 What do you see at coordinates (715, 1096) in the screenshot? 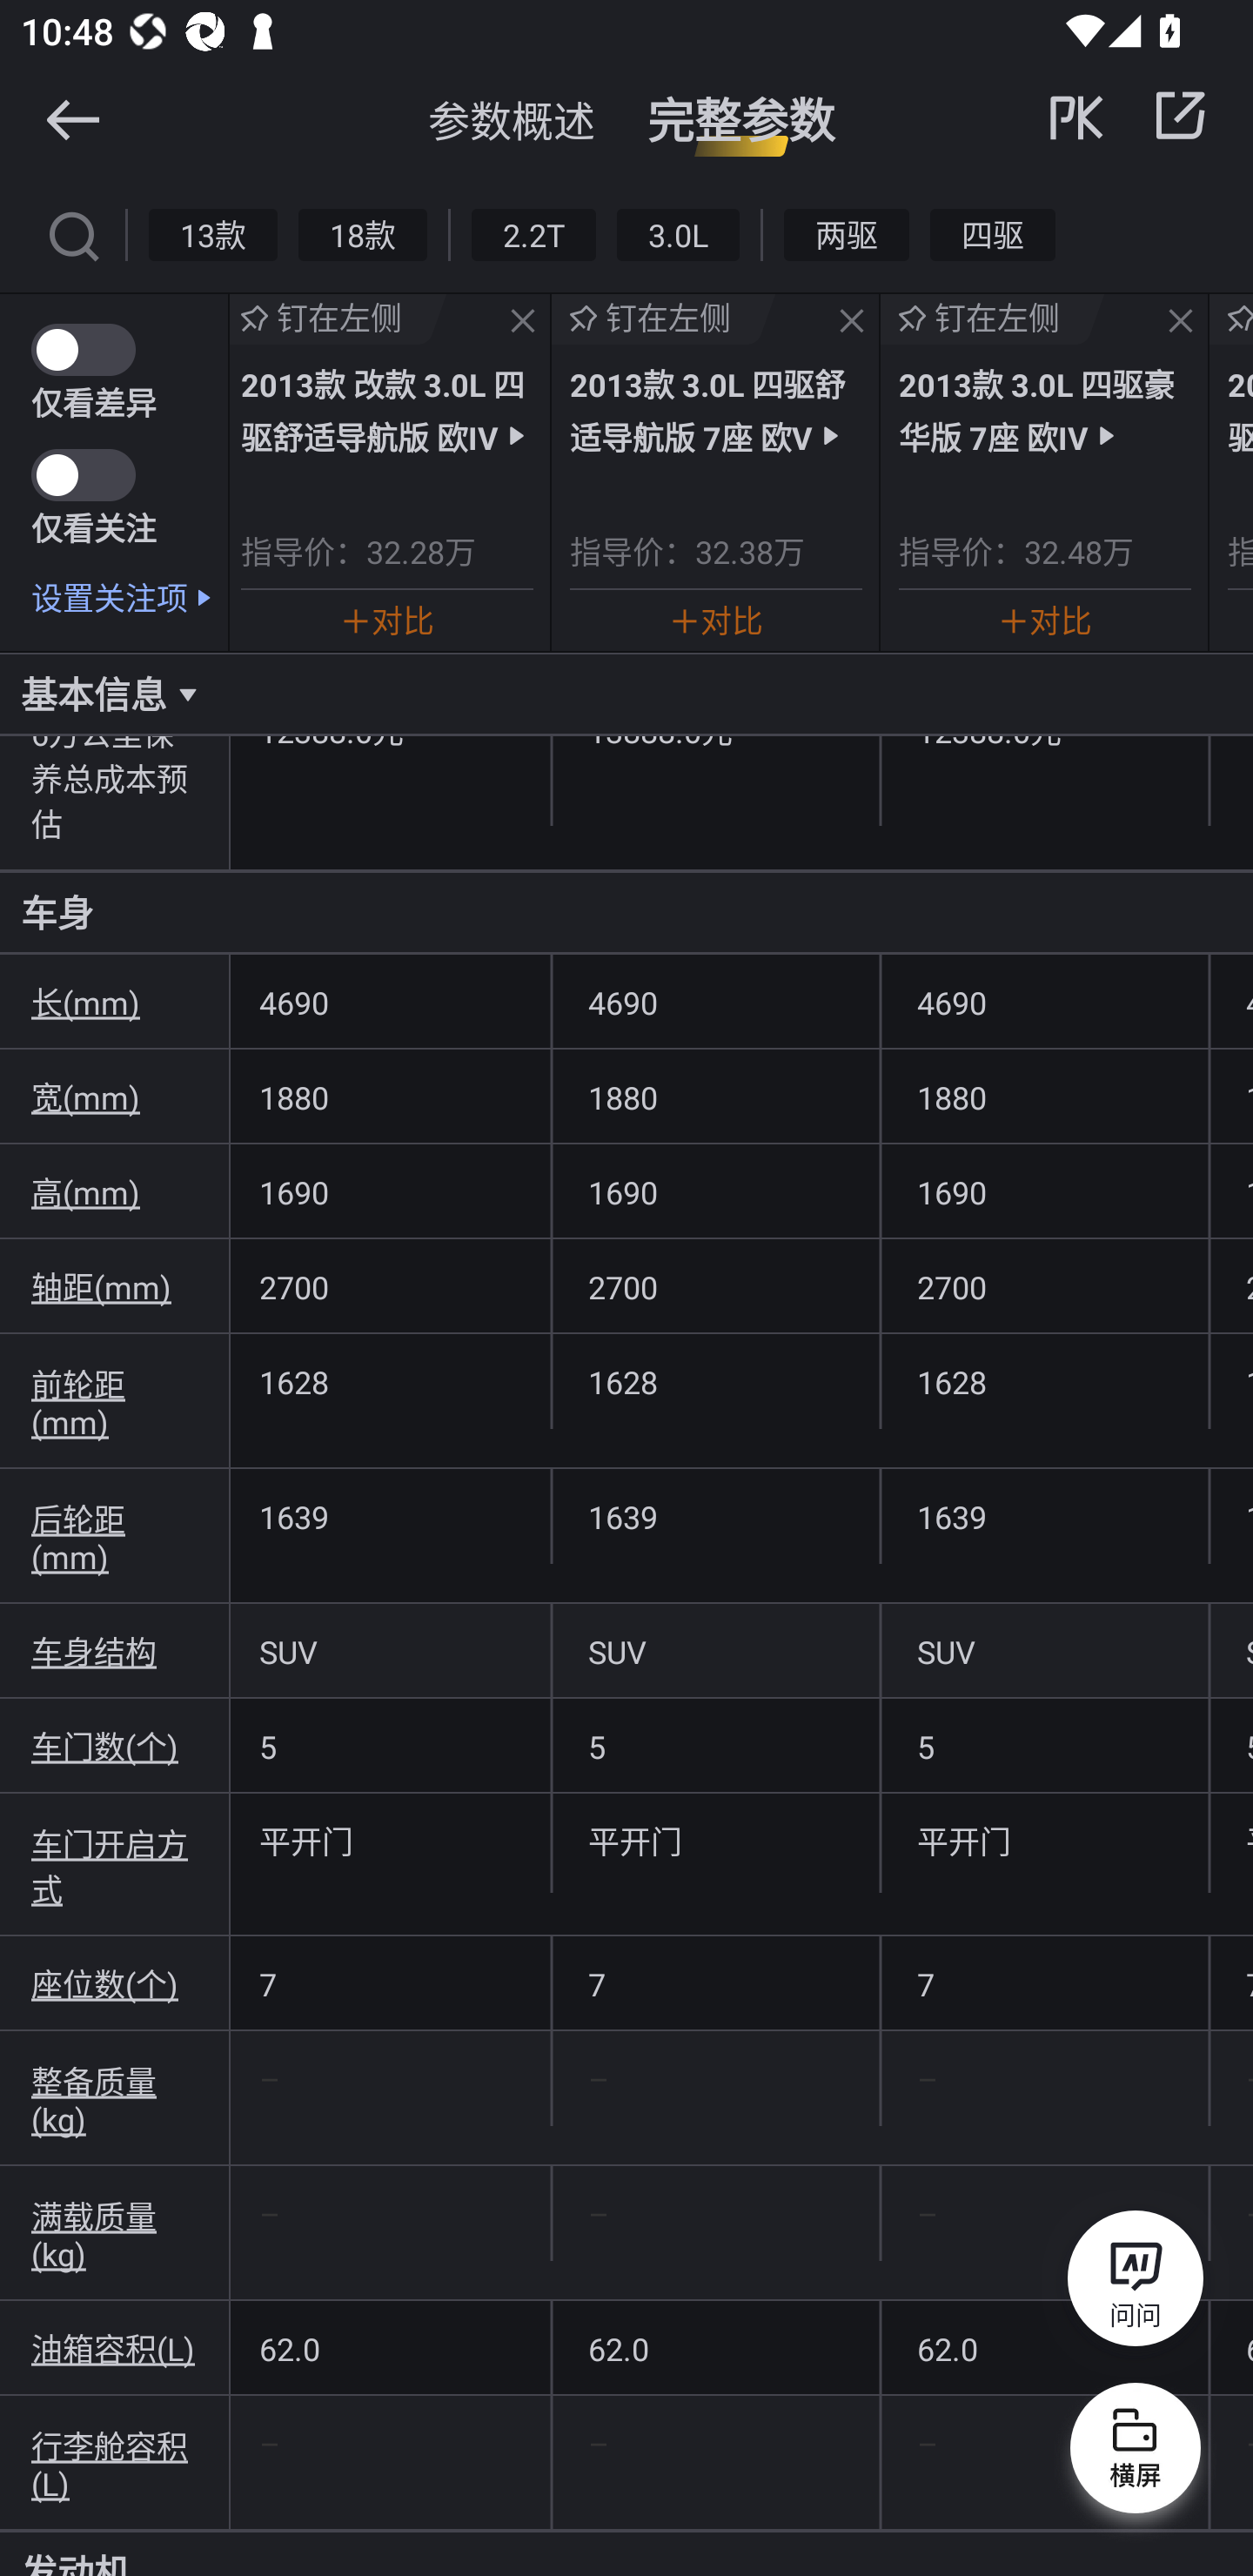
I see `1880` at bounding box center [715, 1096].